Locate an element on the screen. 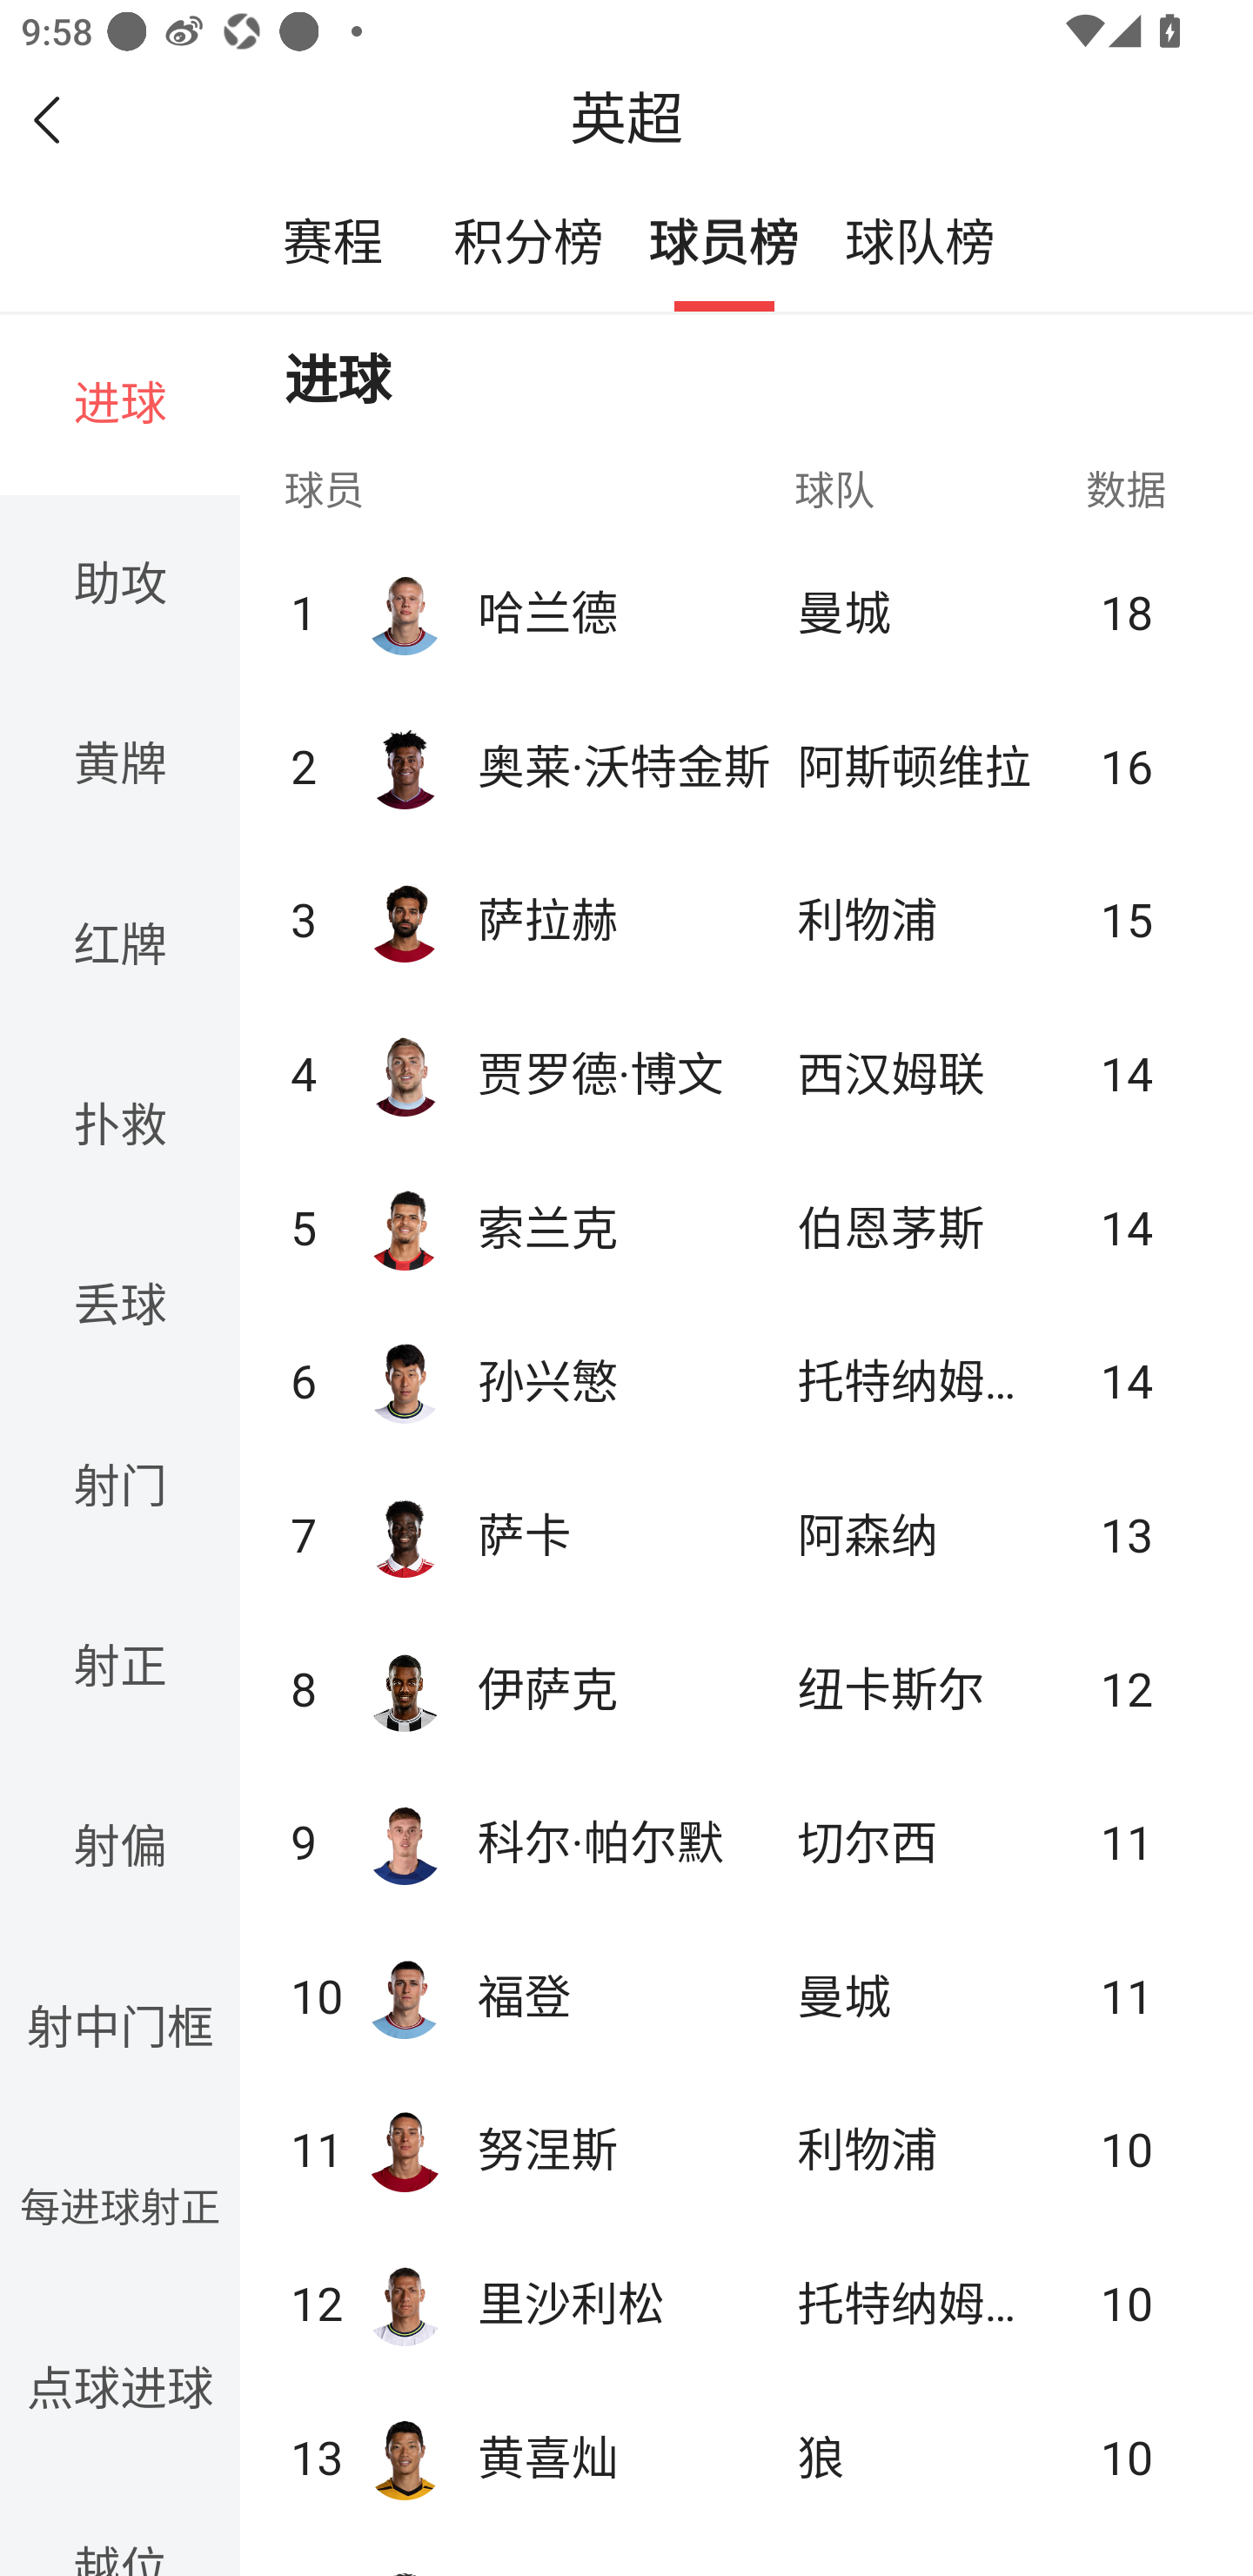 The height and width of the screenshot is (2576, 1253). 10 福登 曼城 11 is located at coordinates (742, 1995).